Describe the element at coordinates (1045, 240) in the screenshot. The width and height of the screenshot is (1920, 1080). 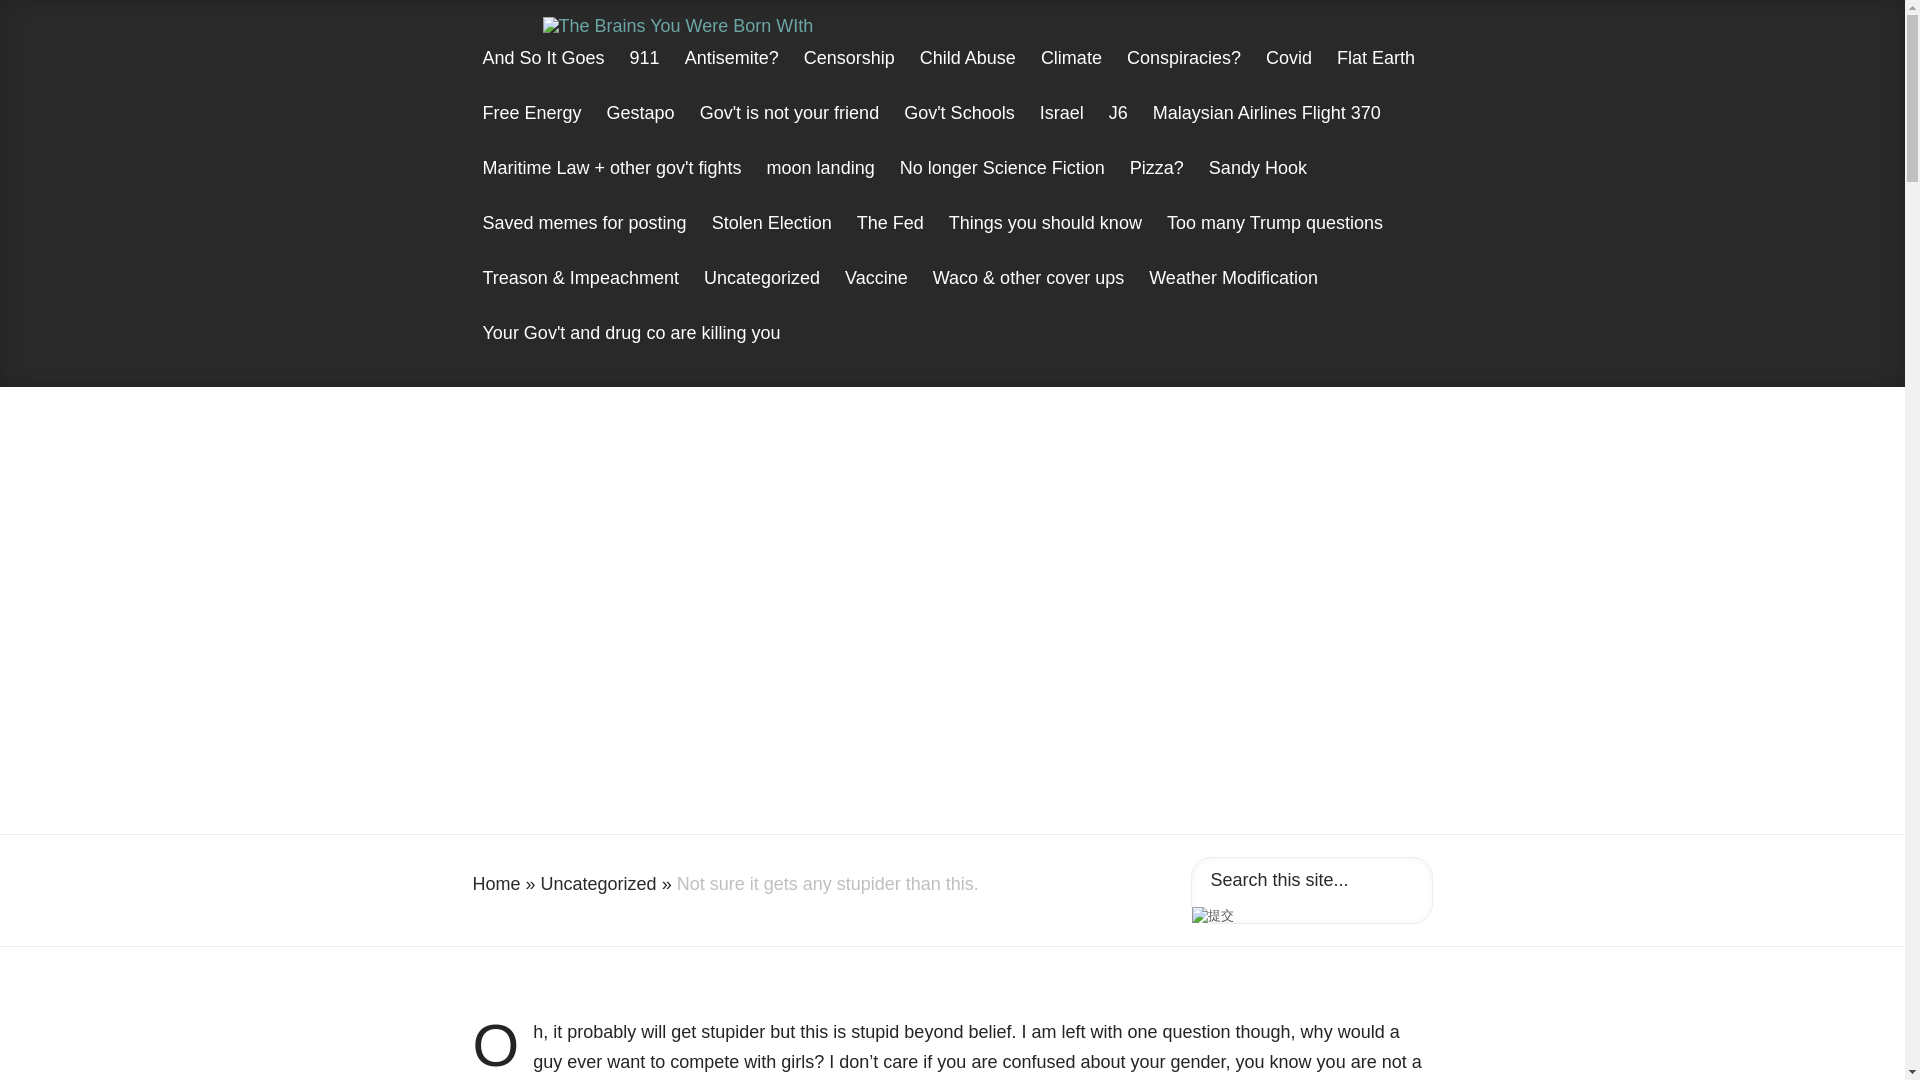
I see `Things you should know` at that location.